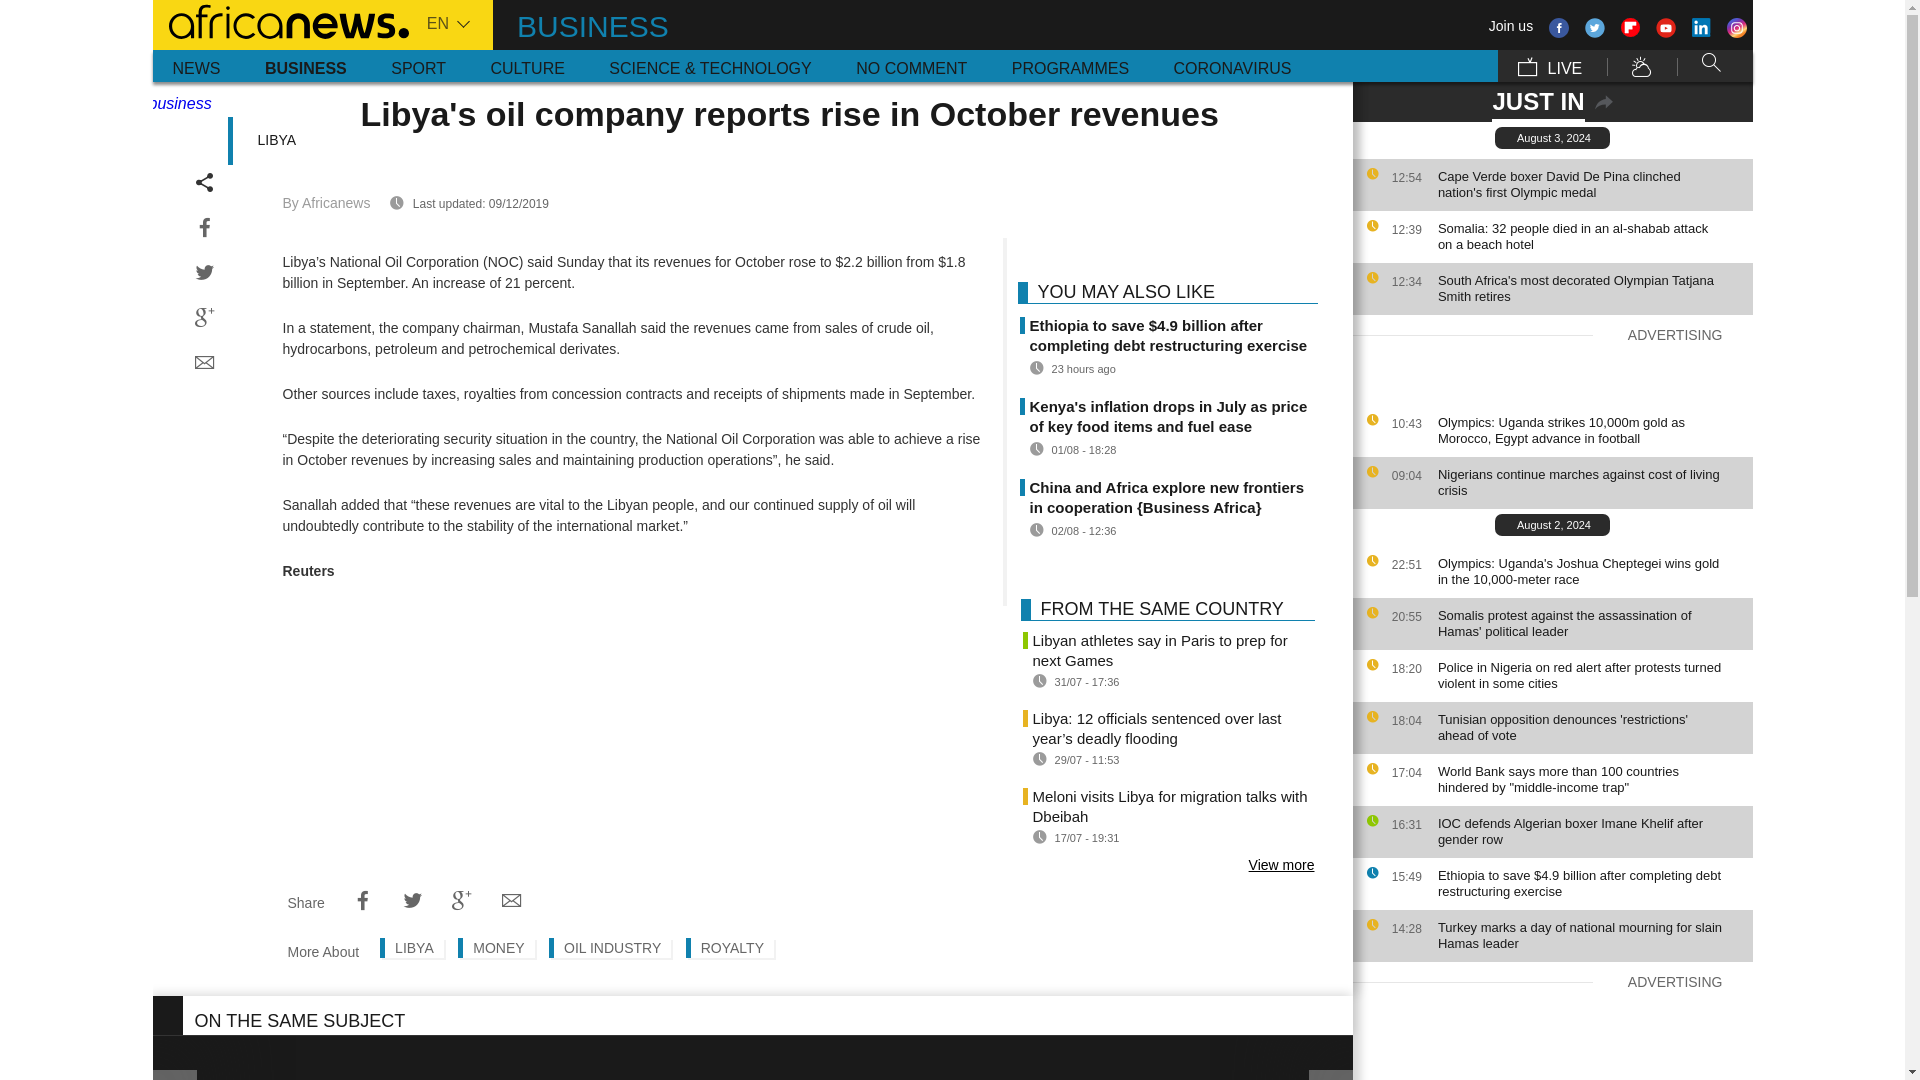 The width and height of the screenshot is (1920, 1080). I want to click on SPORT, so click(418, 66).